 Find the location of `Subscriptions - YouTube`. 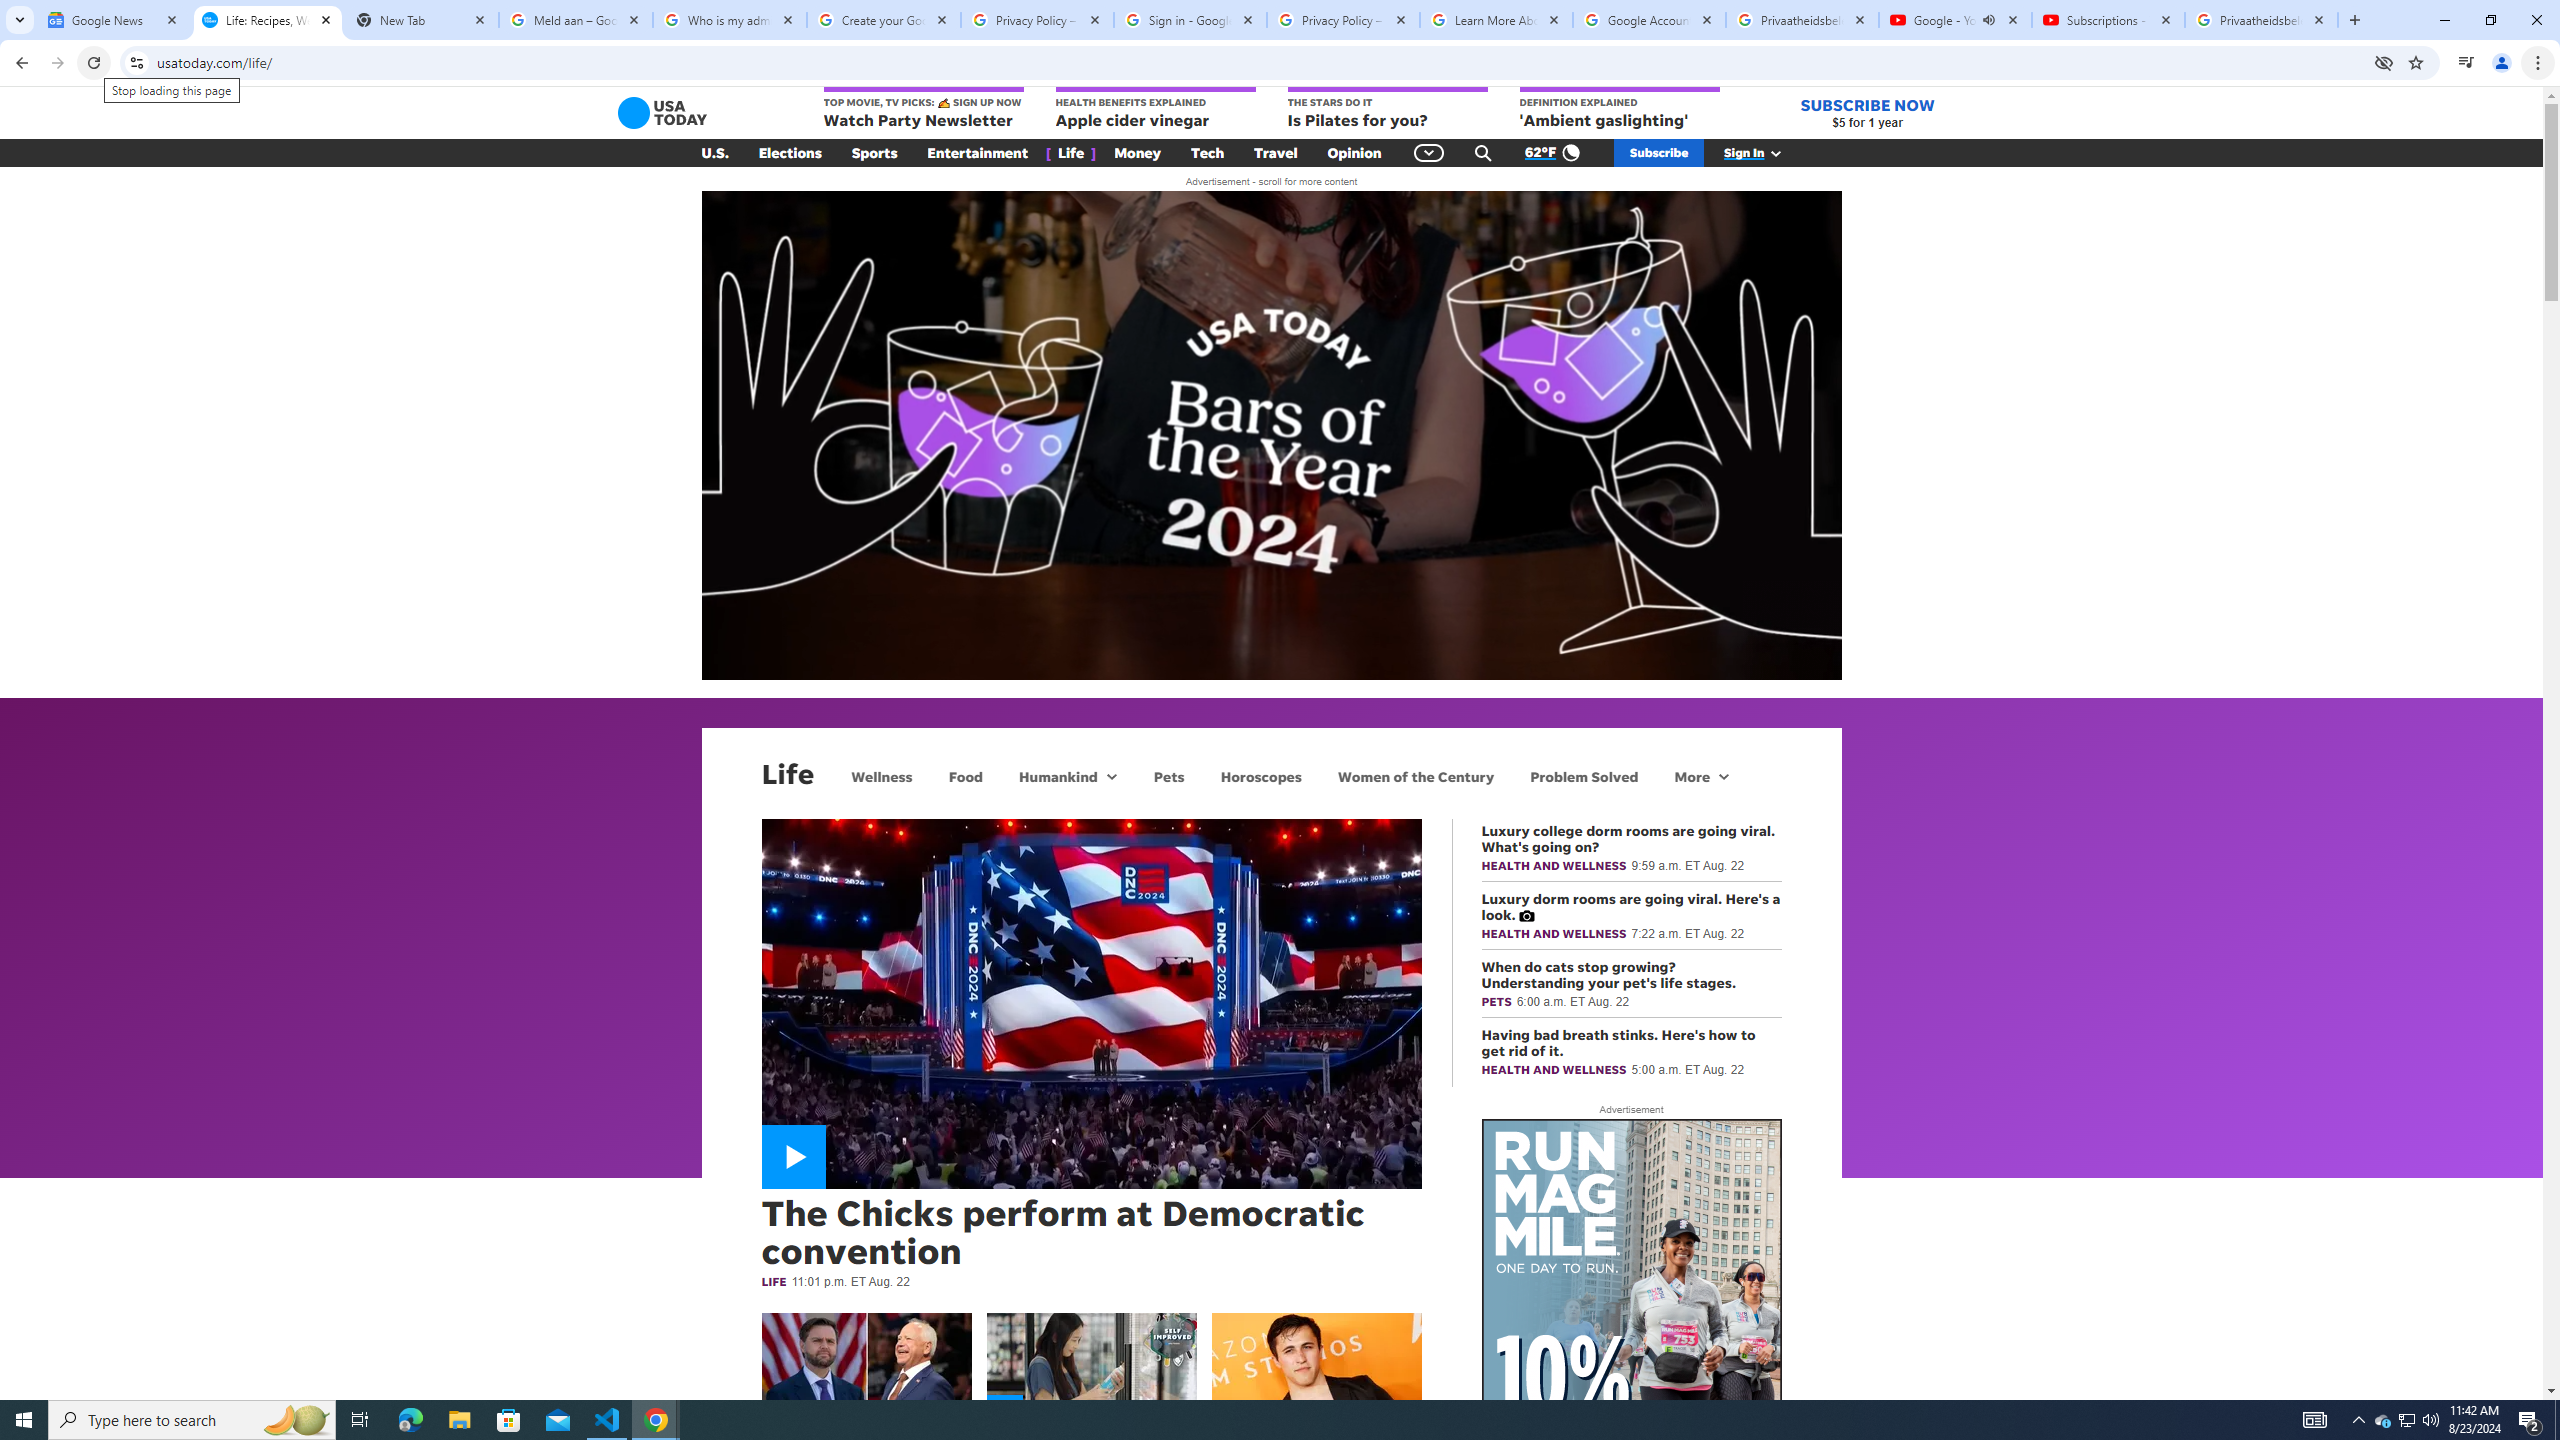

Subscriptions - YouTube is located at coordinates (2108, 20).